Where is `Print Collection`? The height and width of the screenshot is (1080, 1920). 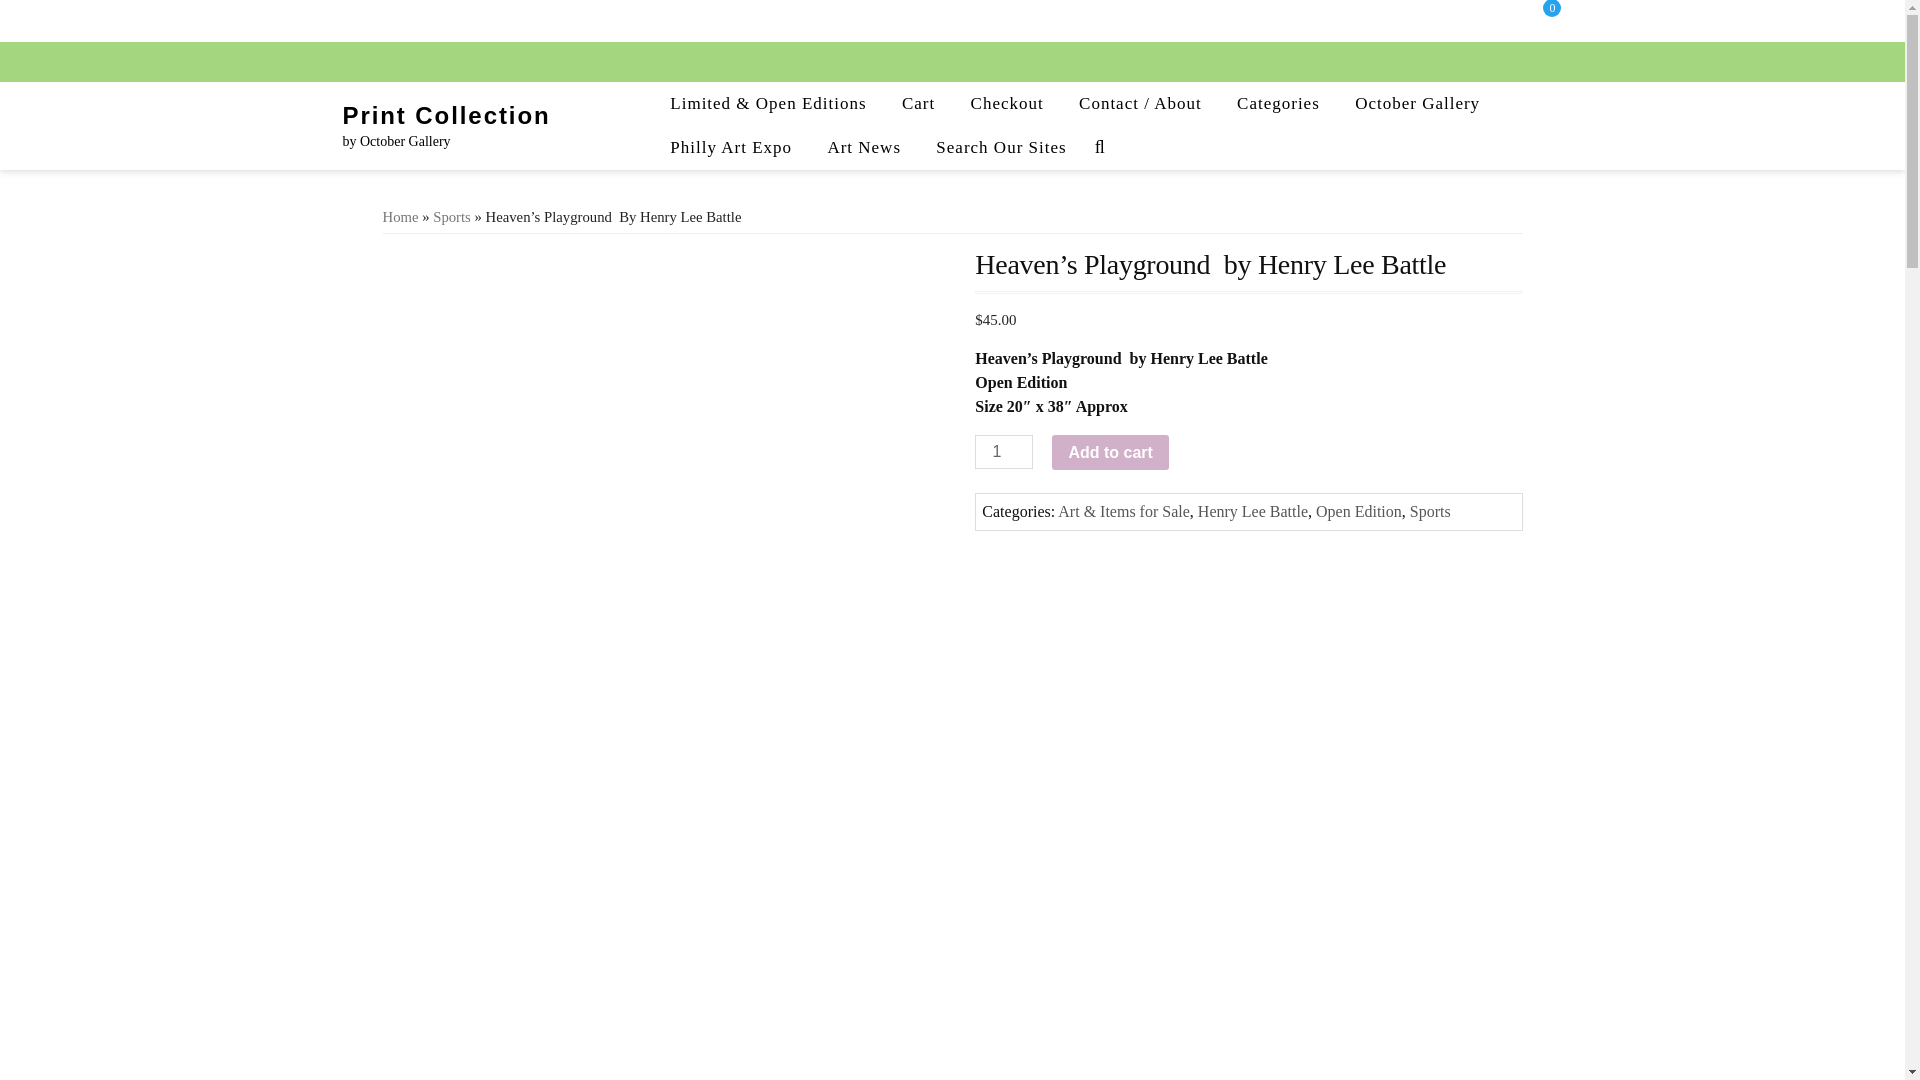 Print Collection is located at coordinates (445, 114).